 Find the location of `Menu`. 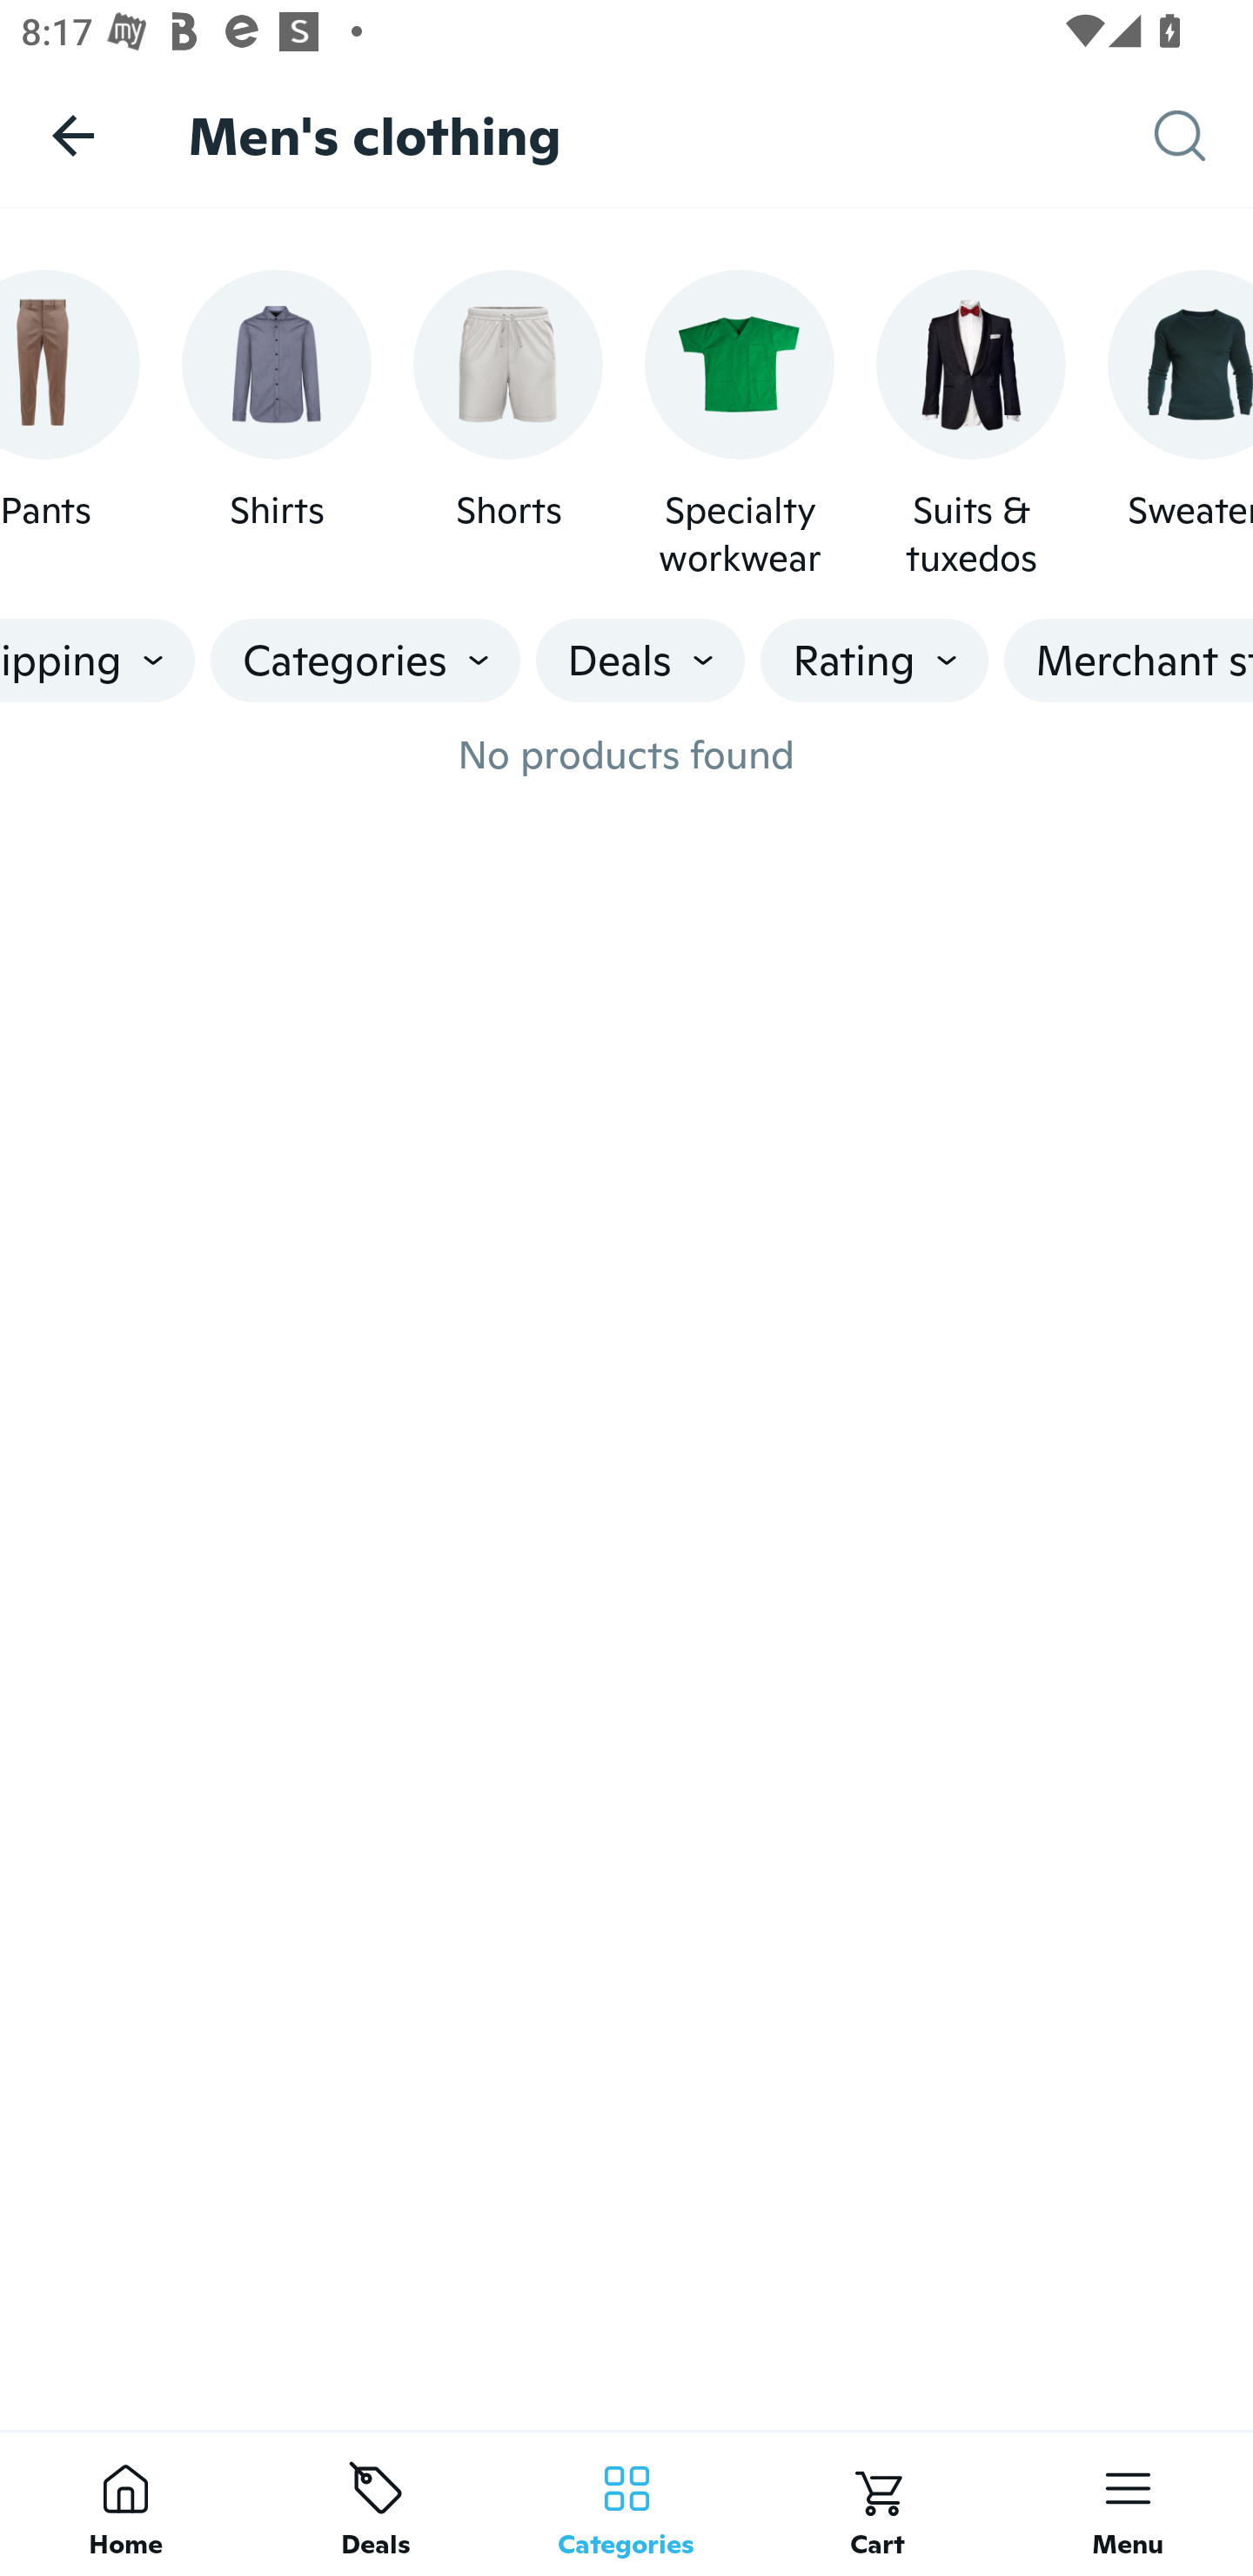

Menu is located at coordinates (1128, 2503).